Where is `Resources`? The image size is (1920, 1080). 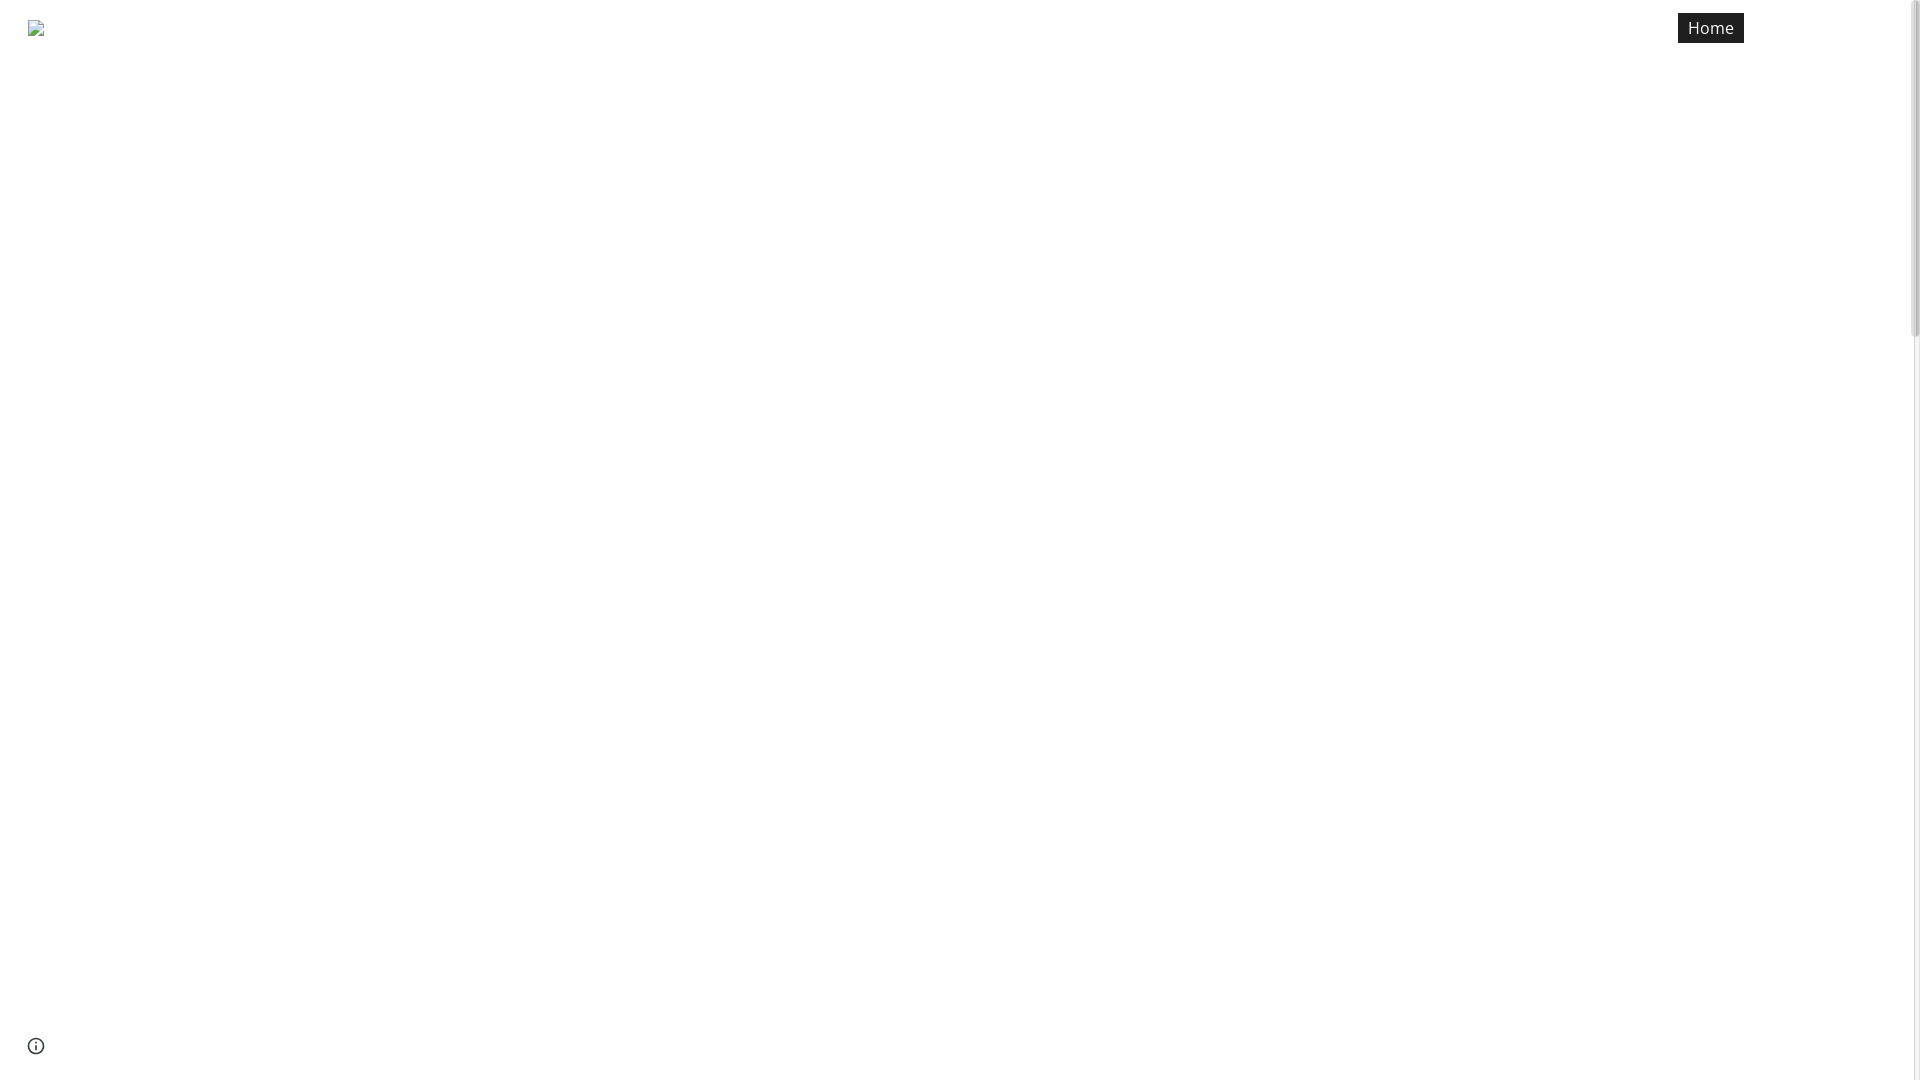 Resources is located at coordinates (1808, 28).